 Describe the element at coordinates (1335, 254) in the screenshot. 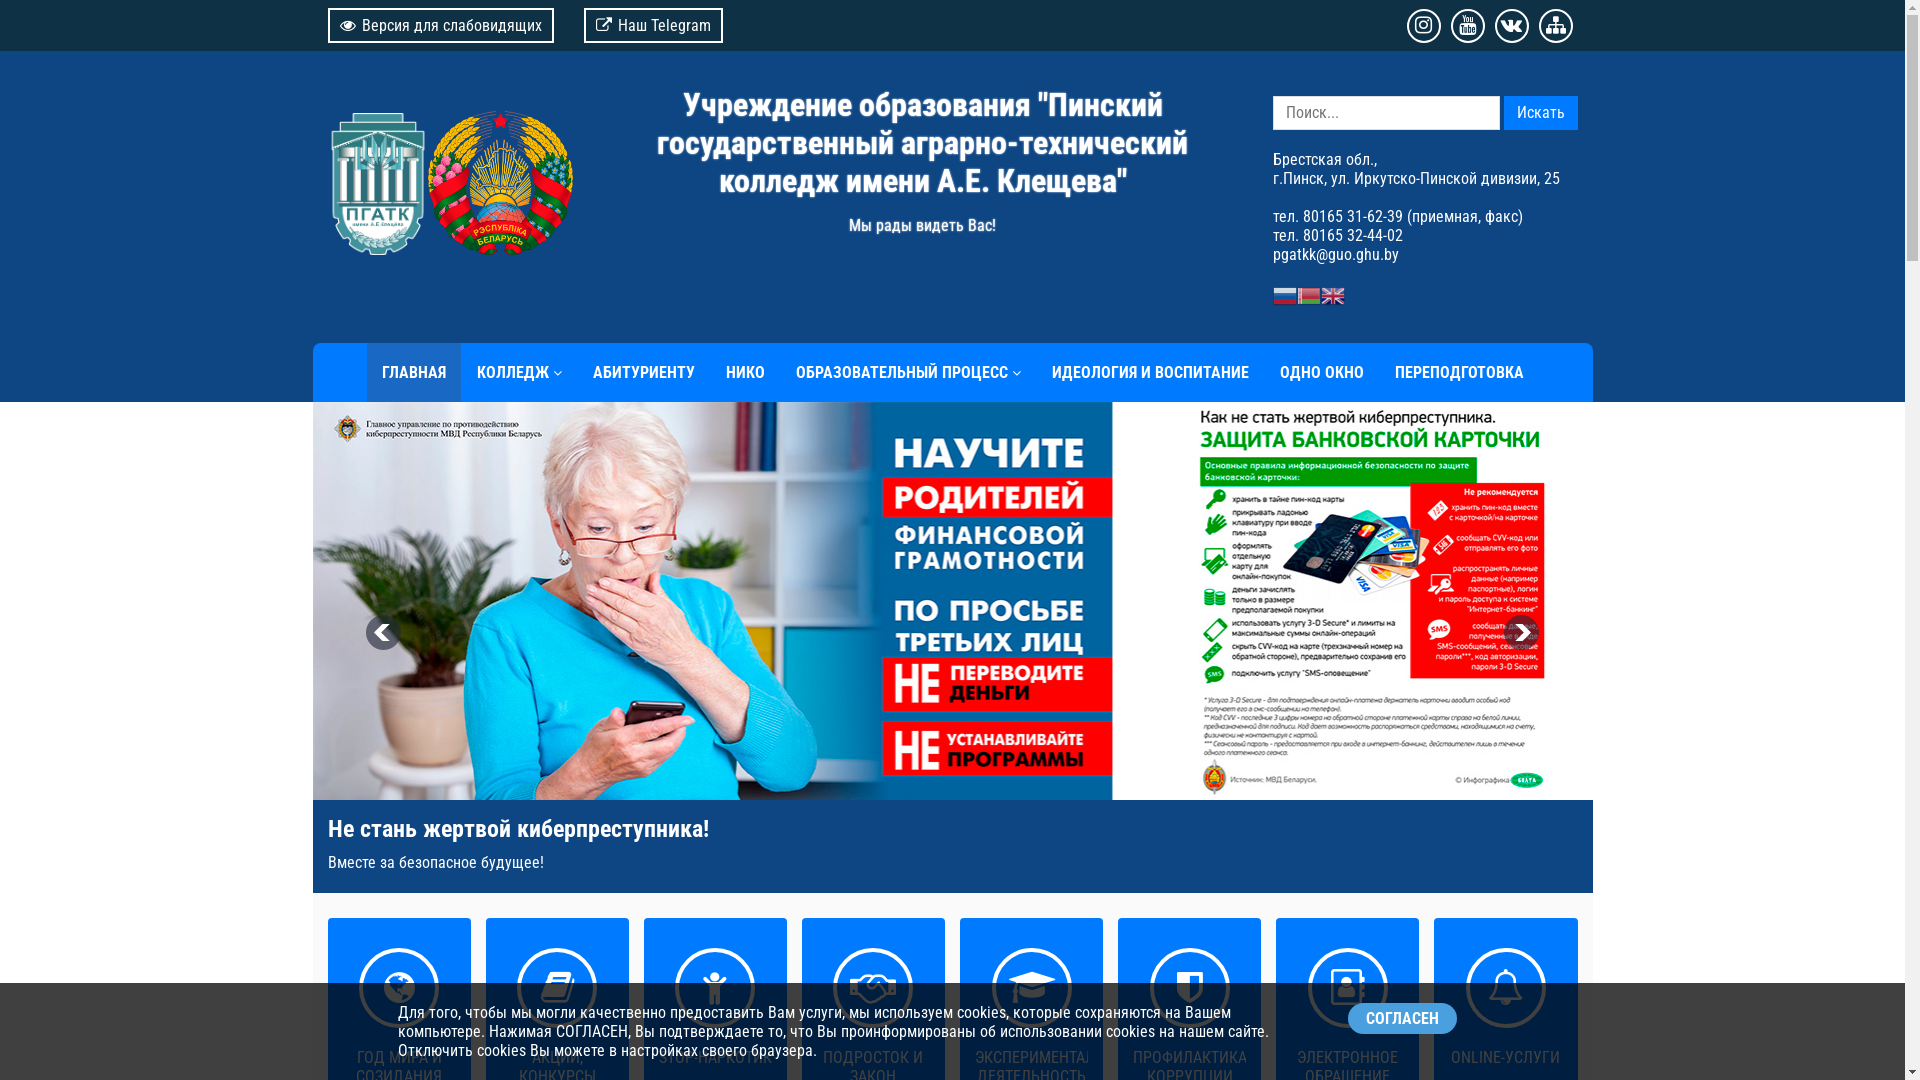

I see `pgatkk@guo.ghu.by` at that location.